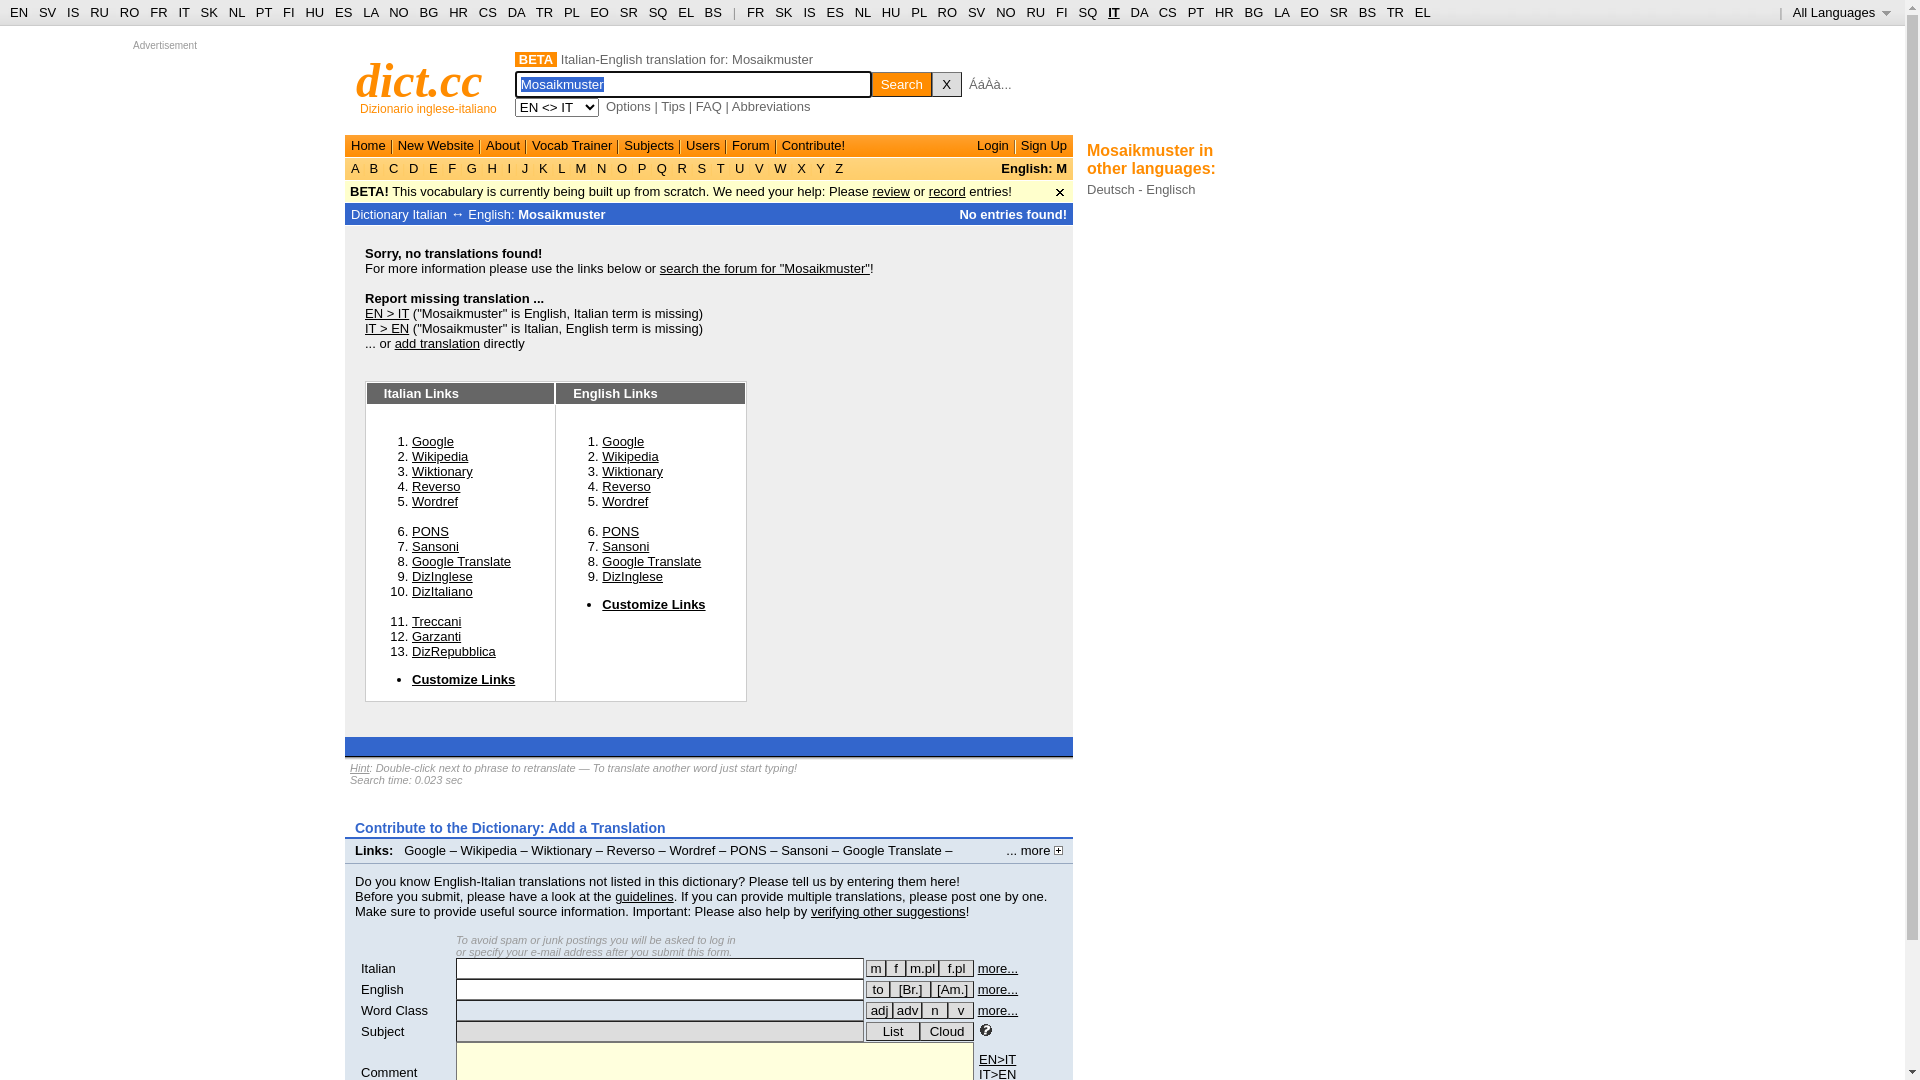  What do you see at coordinates (751, 146) in the screenshot?
I see `Forum` at bounding box center [751, 146].